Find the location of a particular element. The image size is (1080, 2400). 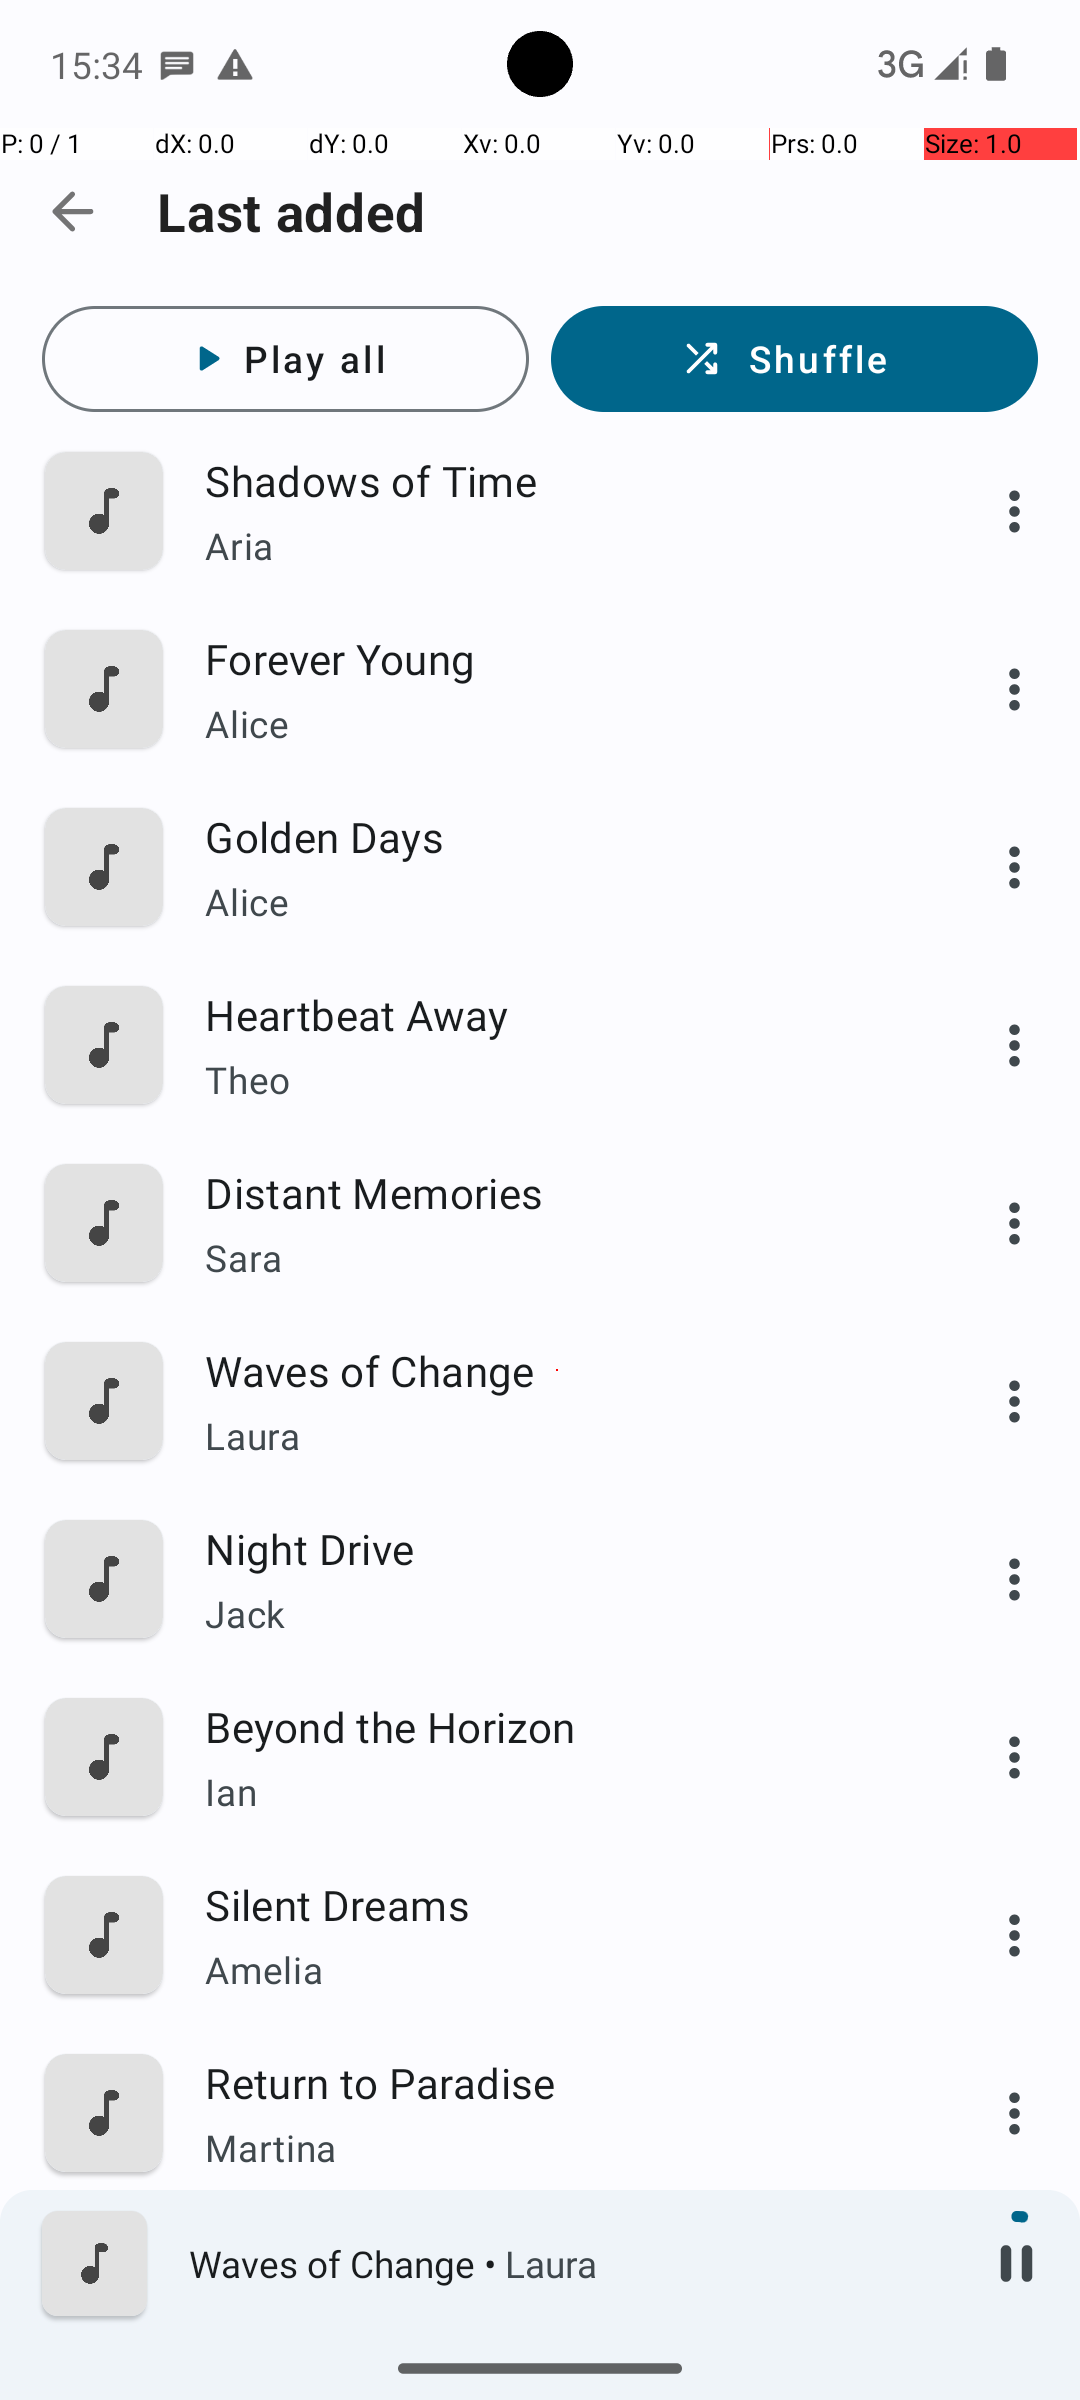

Last added is located at coordinates (292, 212).